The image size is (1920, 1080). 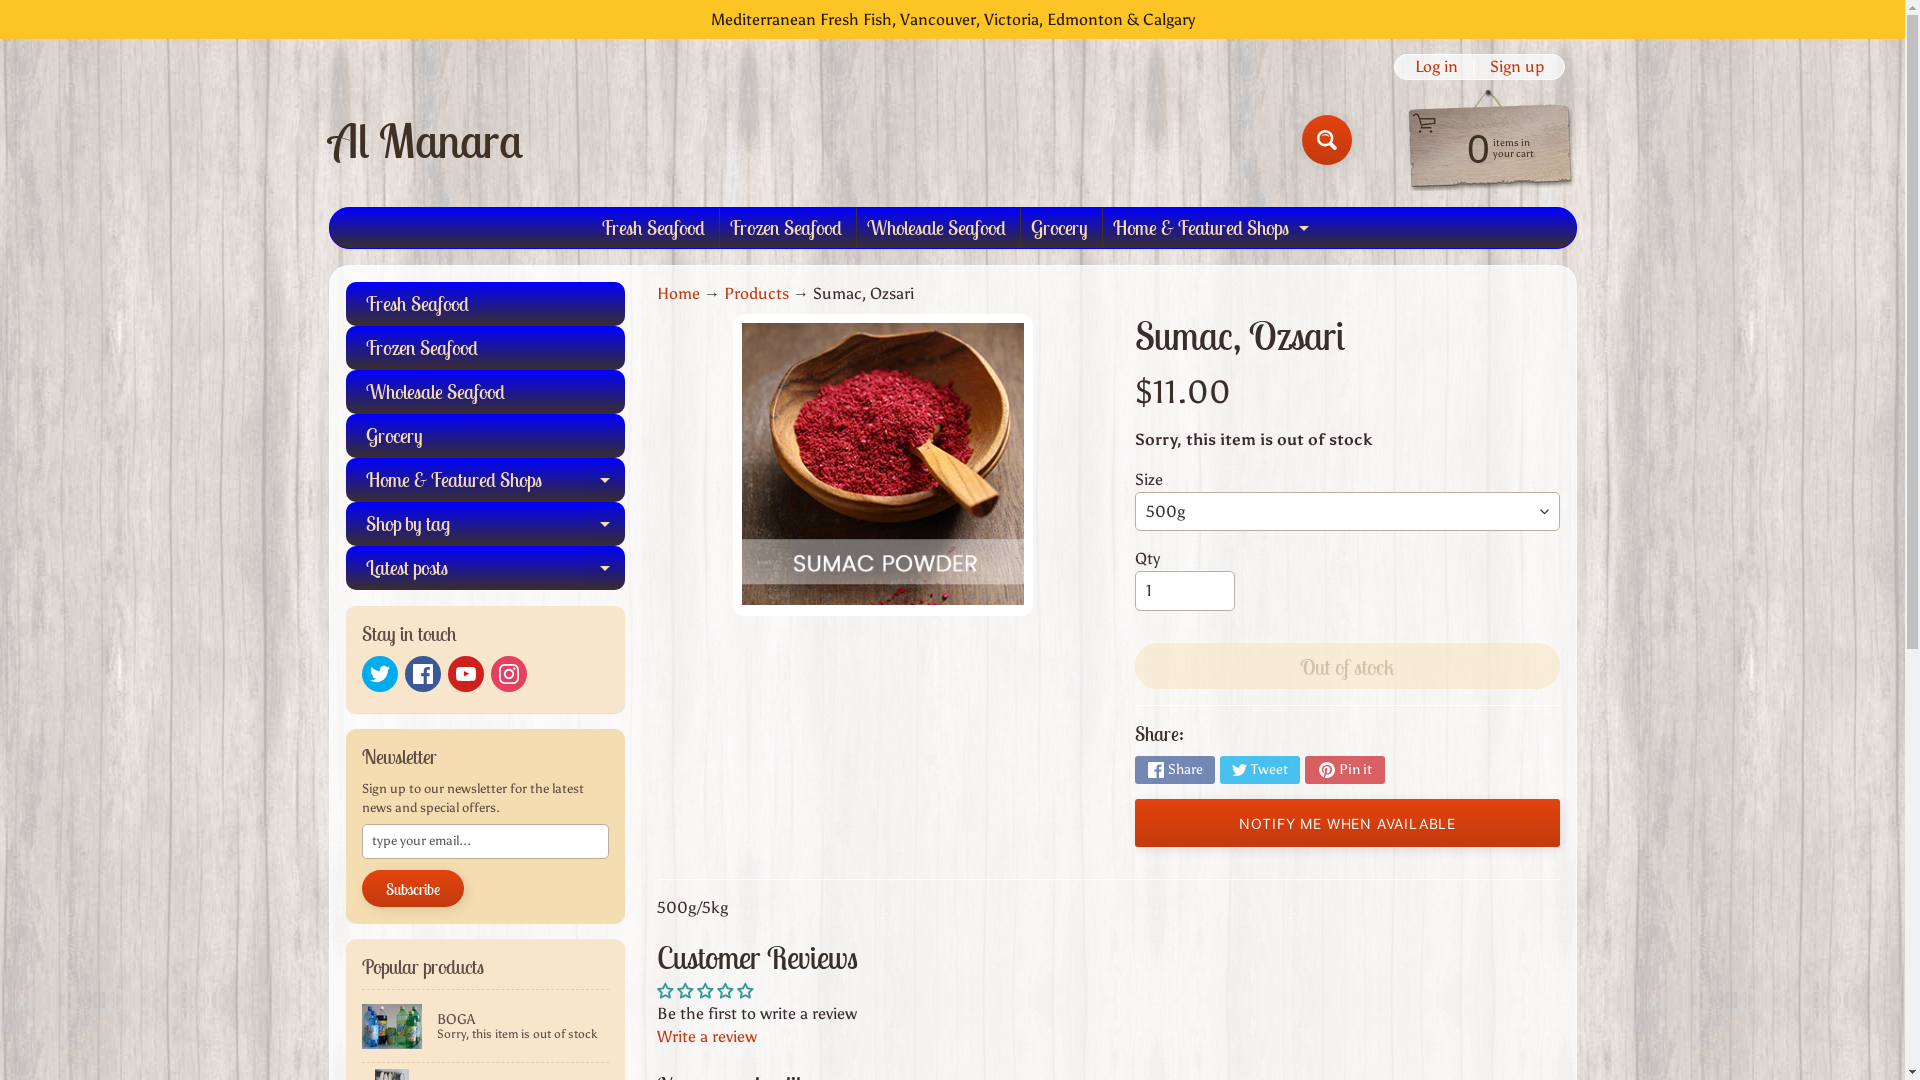 What do you see at coordinates (687, 325) in the screenshot?
I see `Skip to product information` at bounding box center [687, 325].